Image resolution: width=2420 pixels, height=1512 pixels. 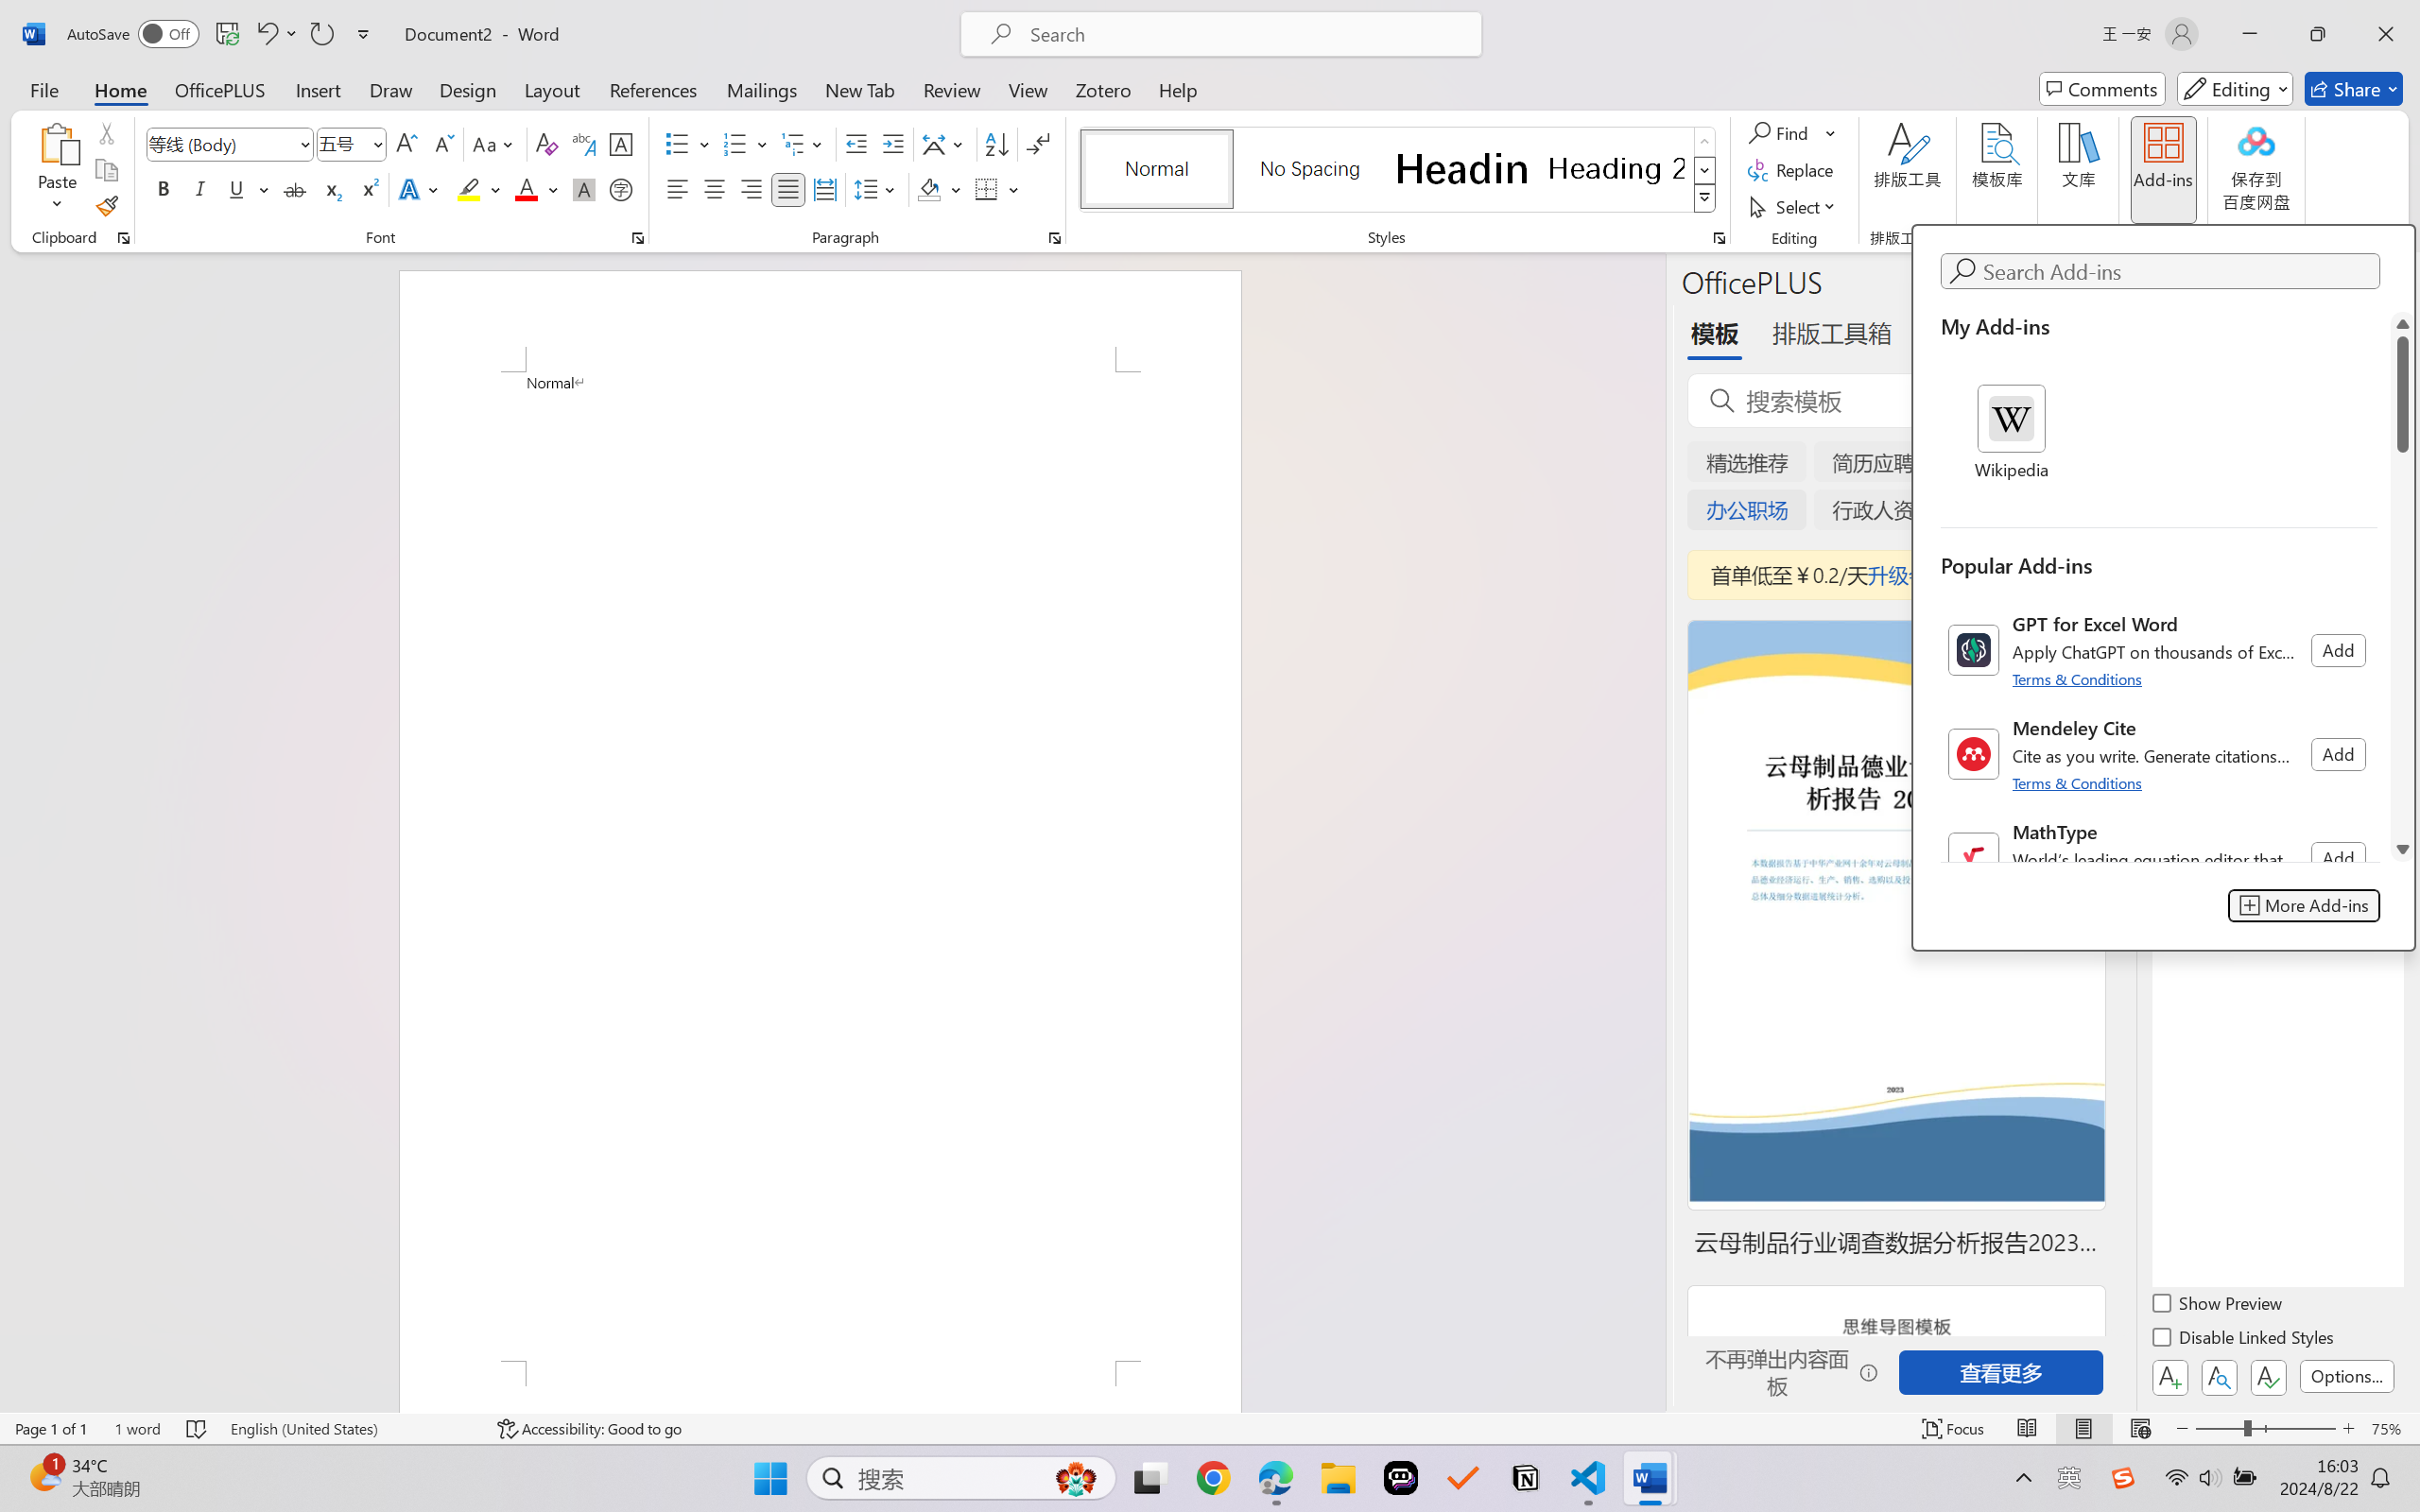 What do you see at coordinates (58, 143) in the screenshot?
I see `Paste` at bounding box center [58, 143].